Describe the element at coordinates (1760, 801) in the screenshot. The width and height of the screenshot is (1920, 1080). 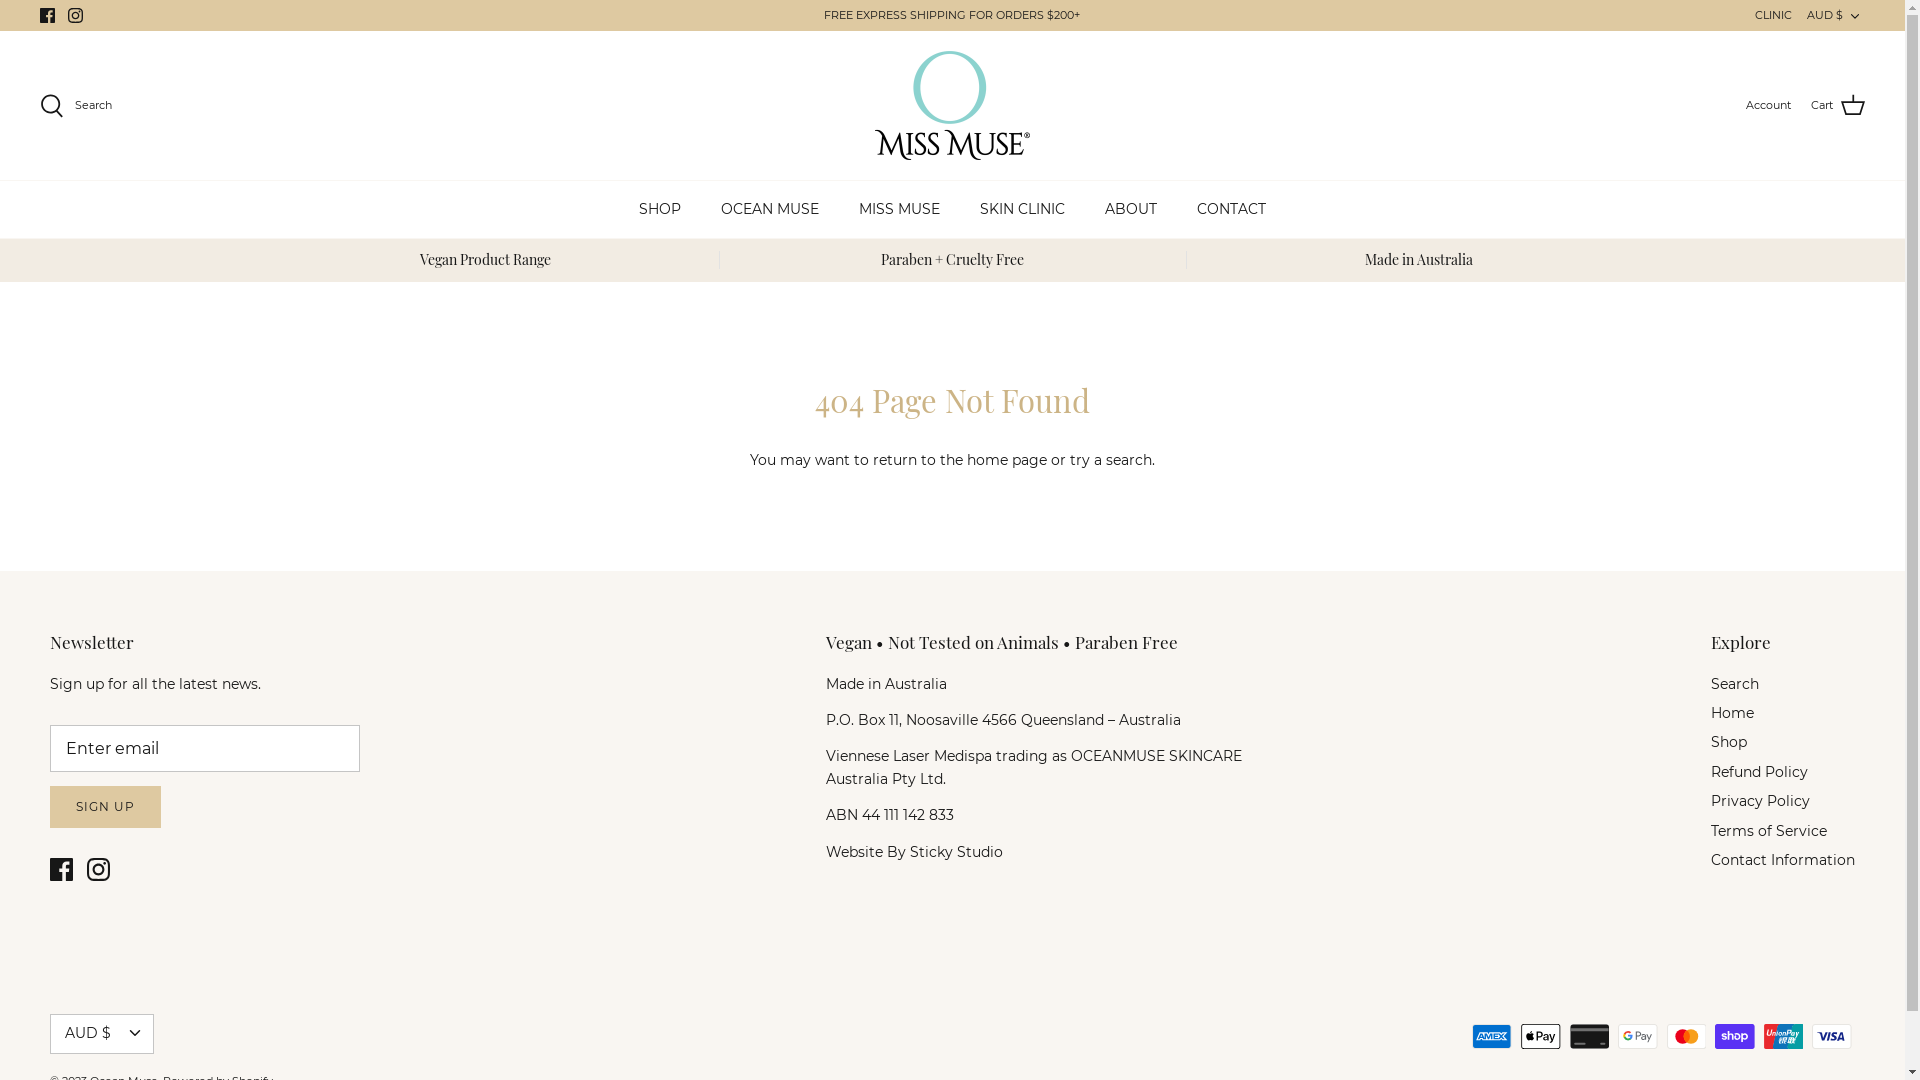
I see `Privacy Policy` at that location.